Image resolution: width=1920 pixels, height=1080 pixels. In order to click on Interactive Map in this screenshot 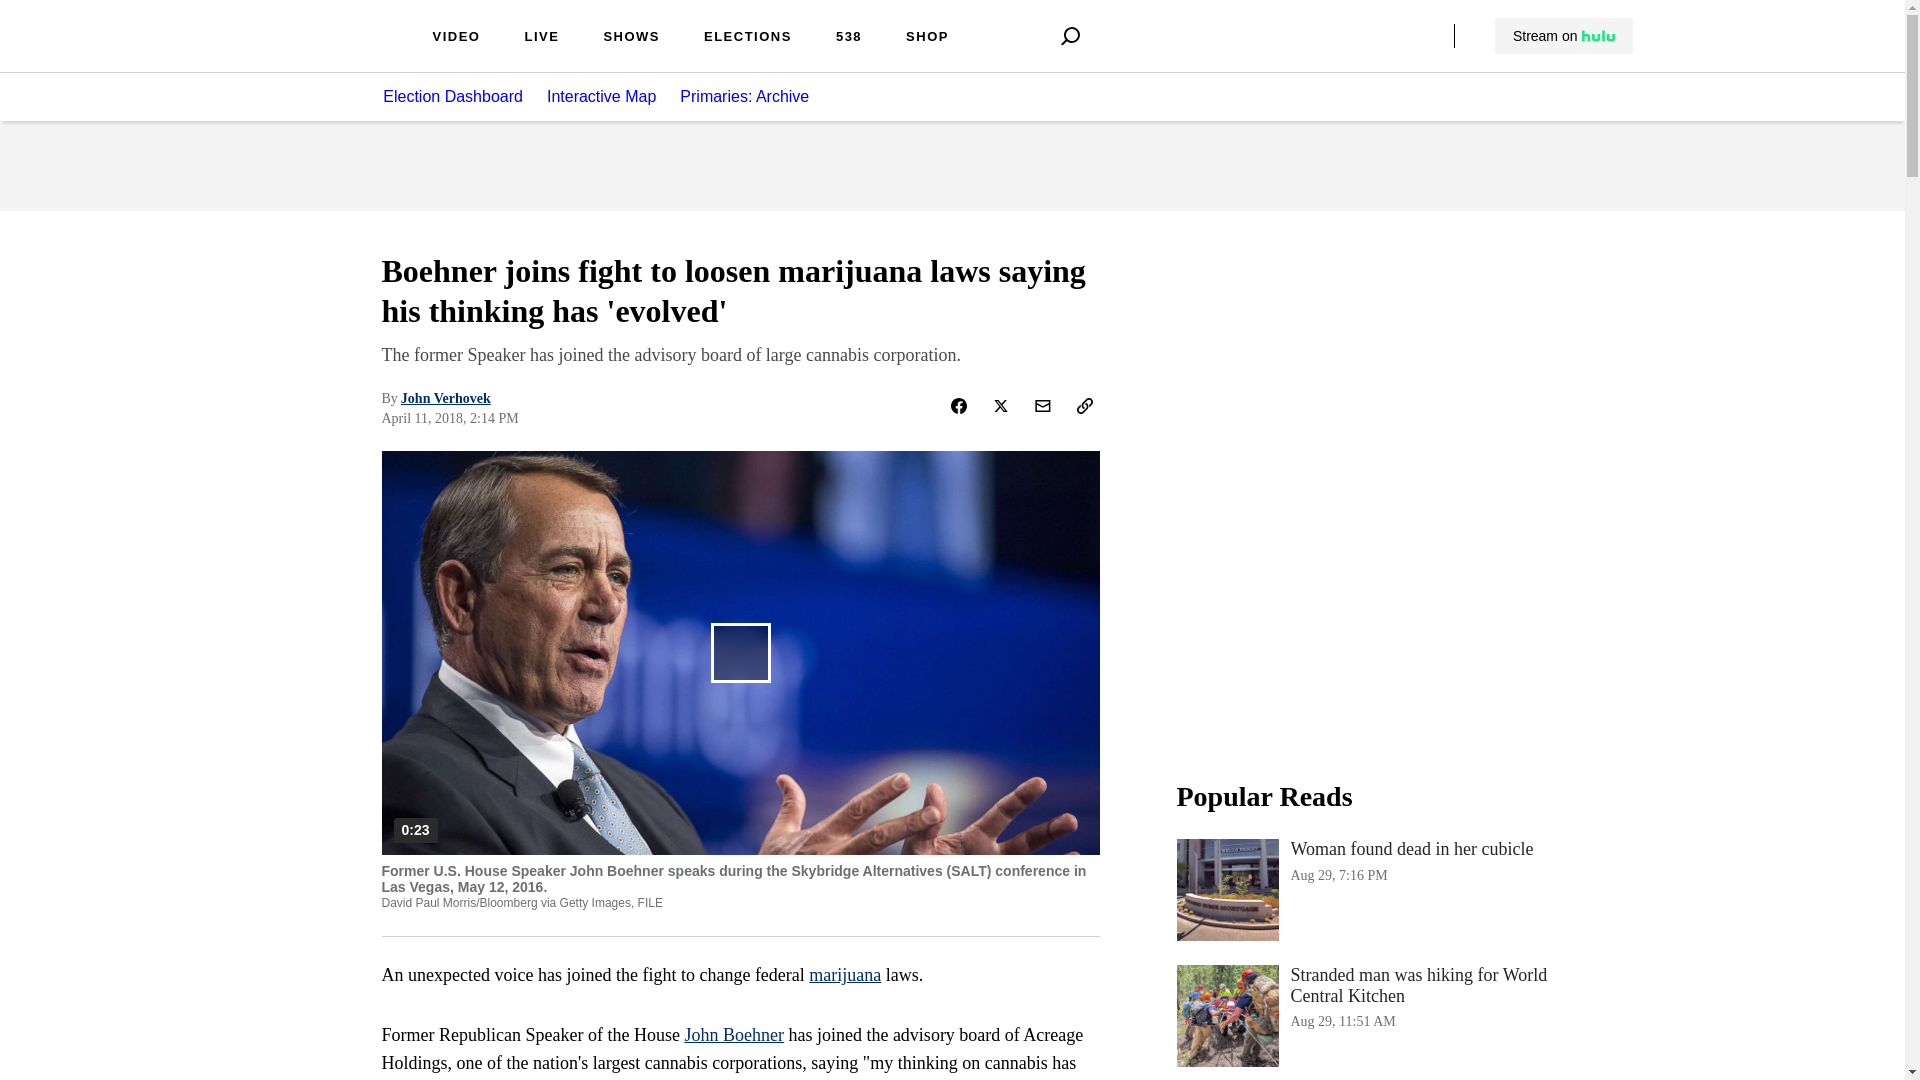, I will do `click(602, 96)`.